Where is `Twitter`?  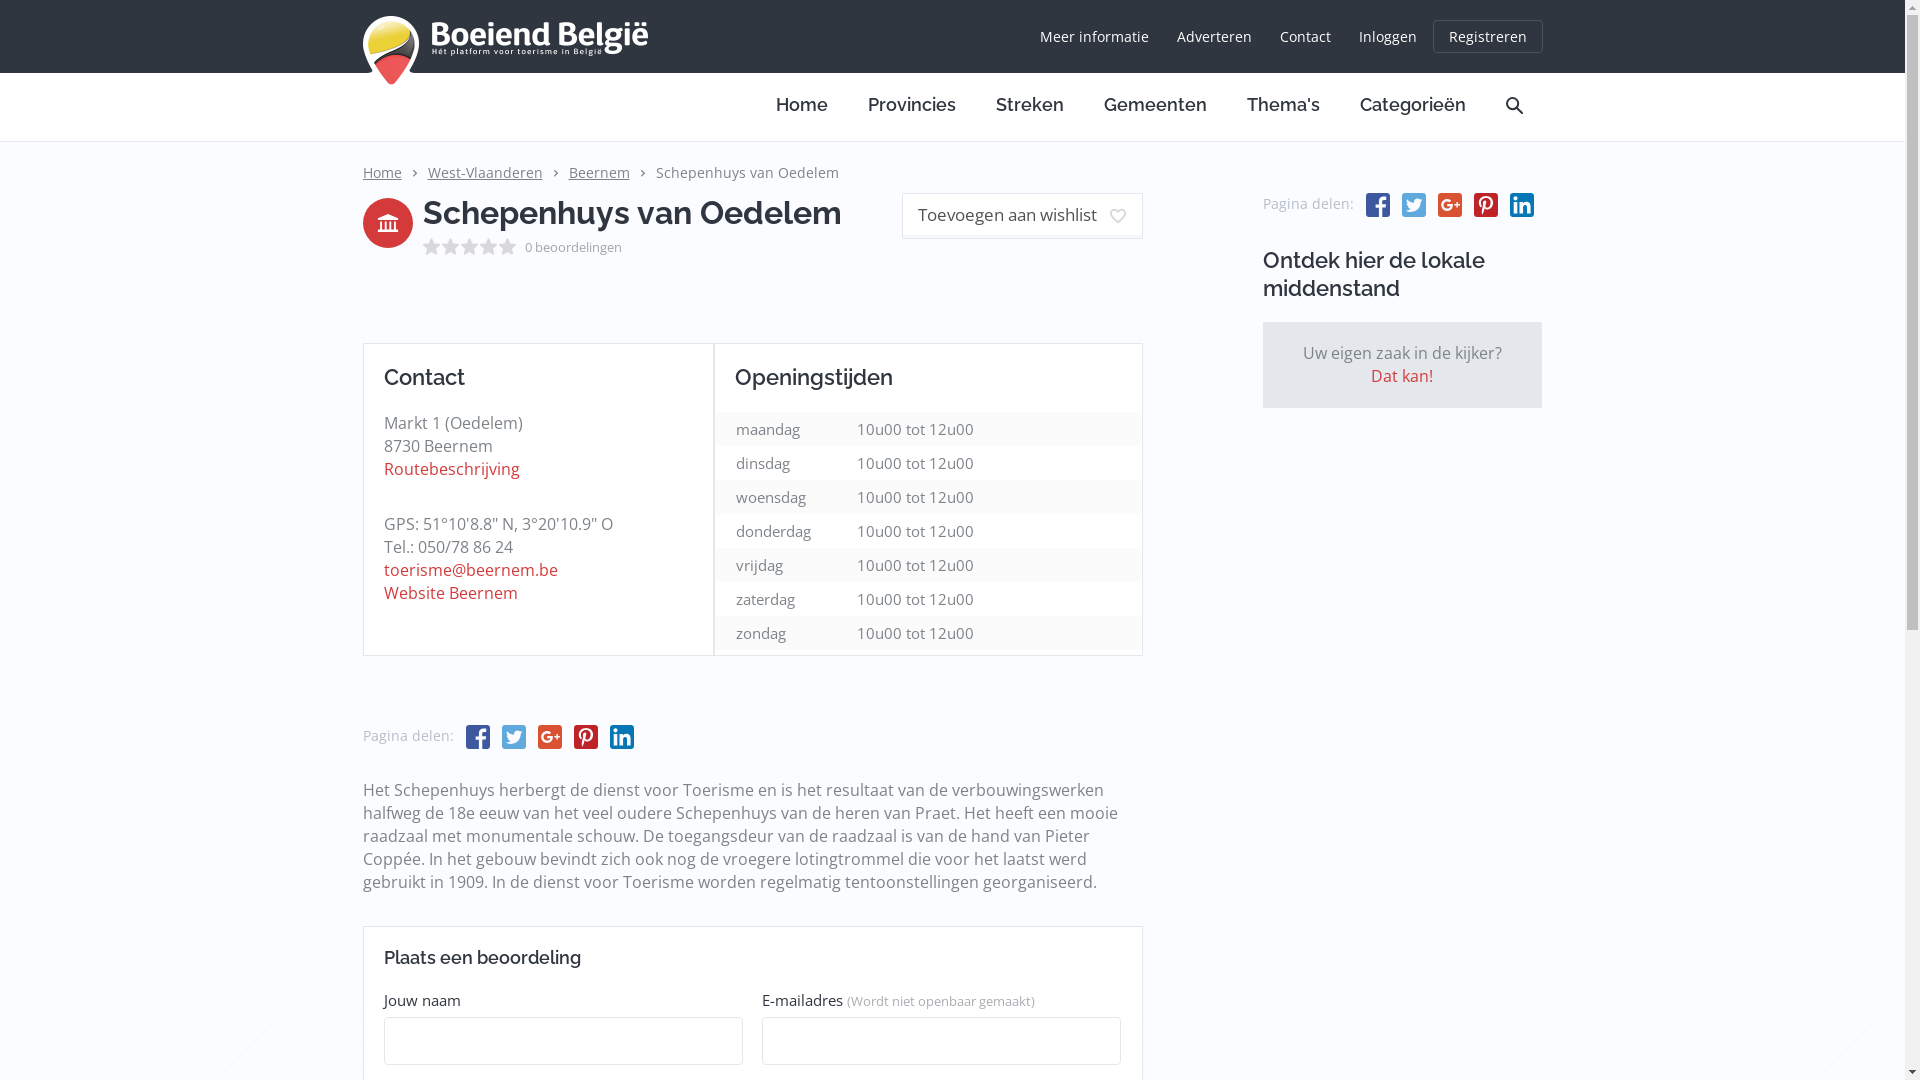
Twitter is located at coordinates (510, 736).